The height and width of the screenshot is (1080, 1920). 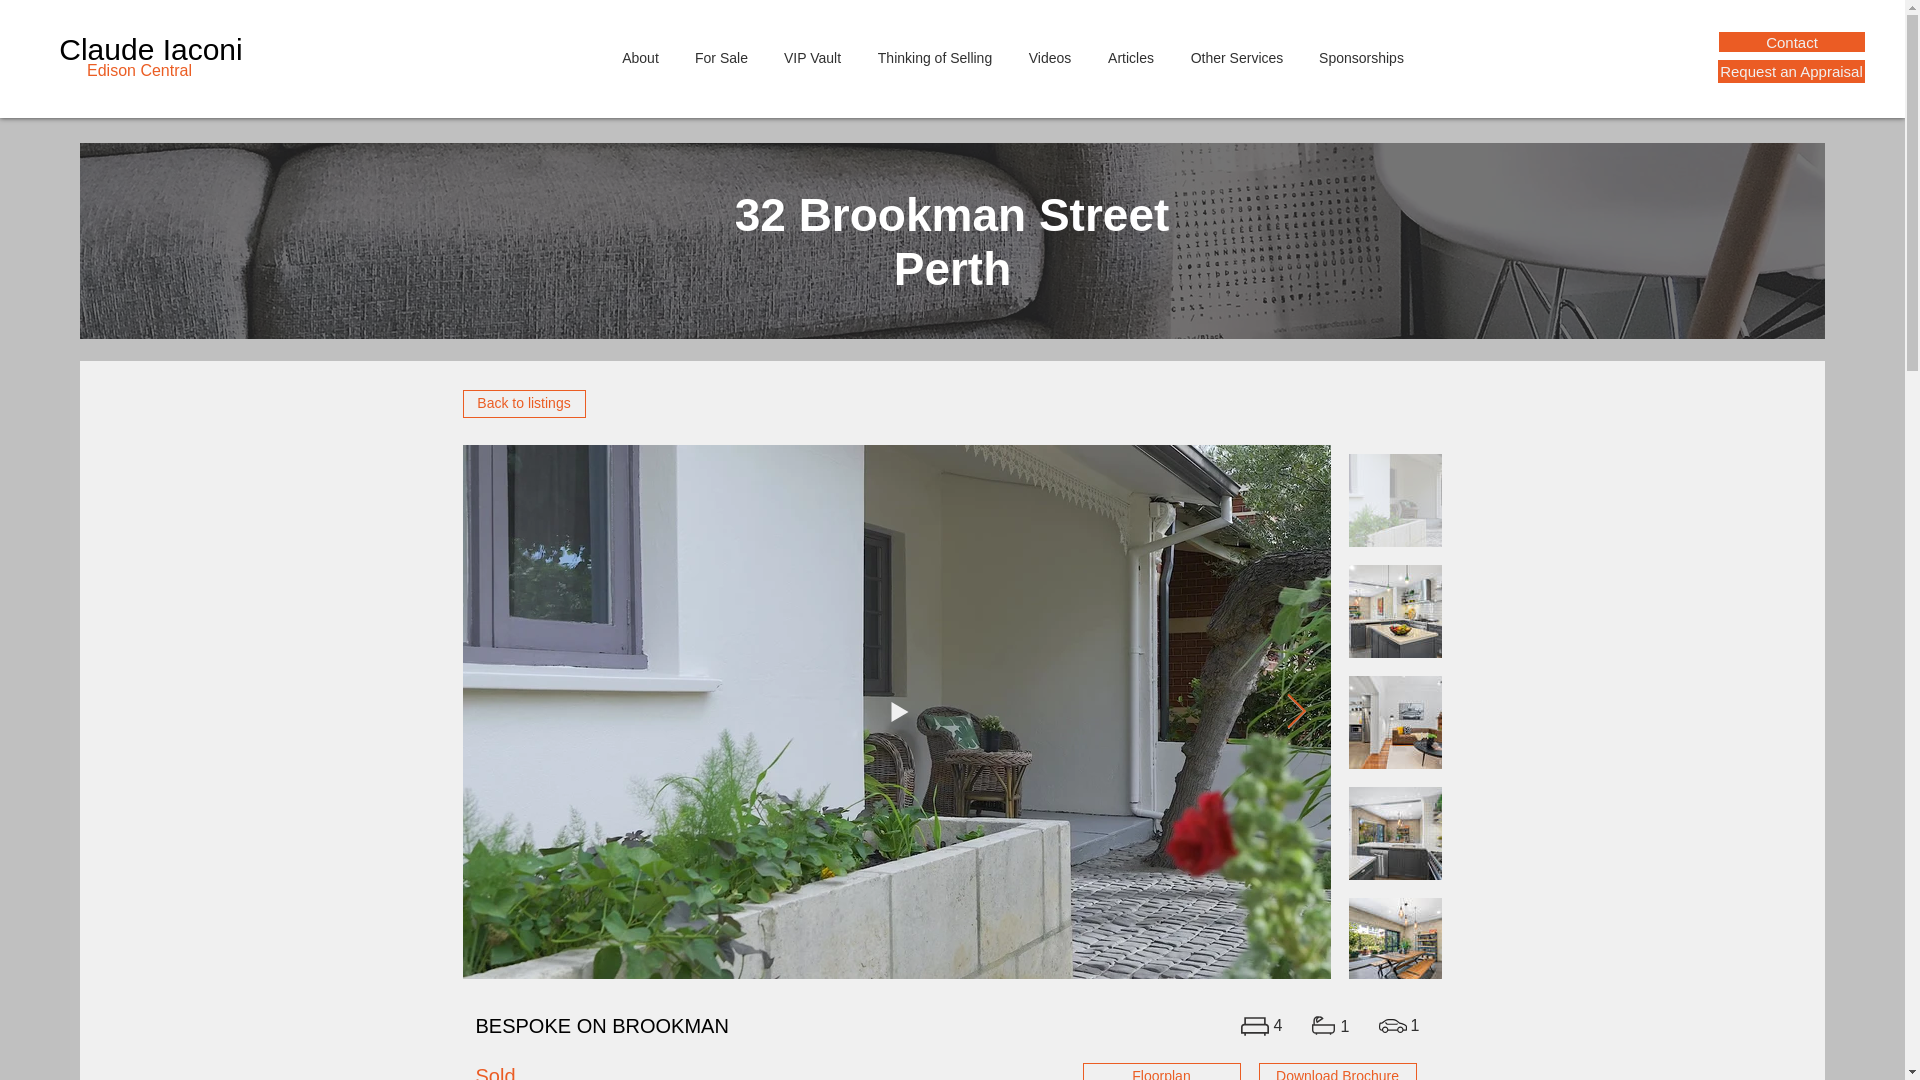 I want to click on VIP Vault, so click(x=813, y=58).